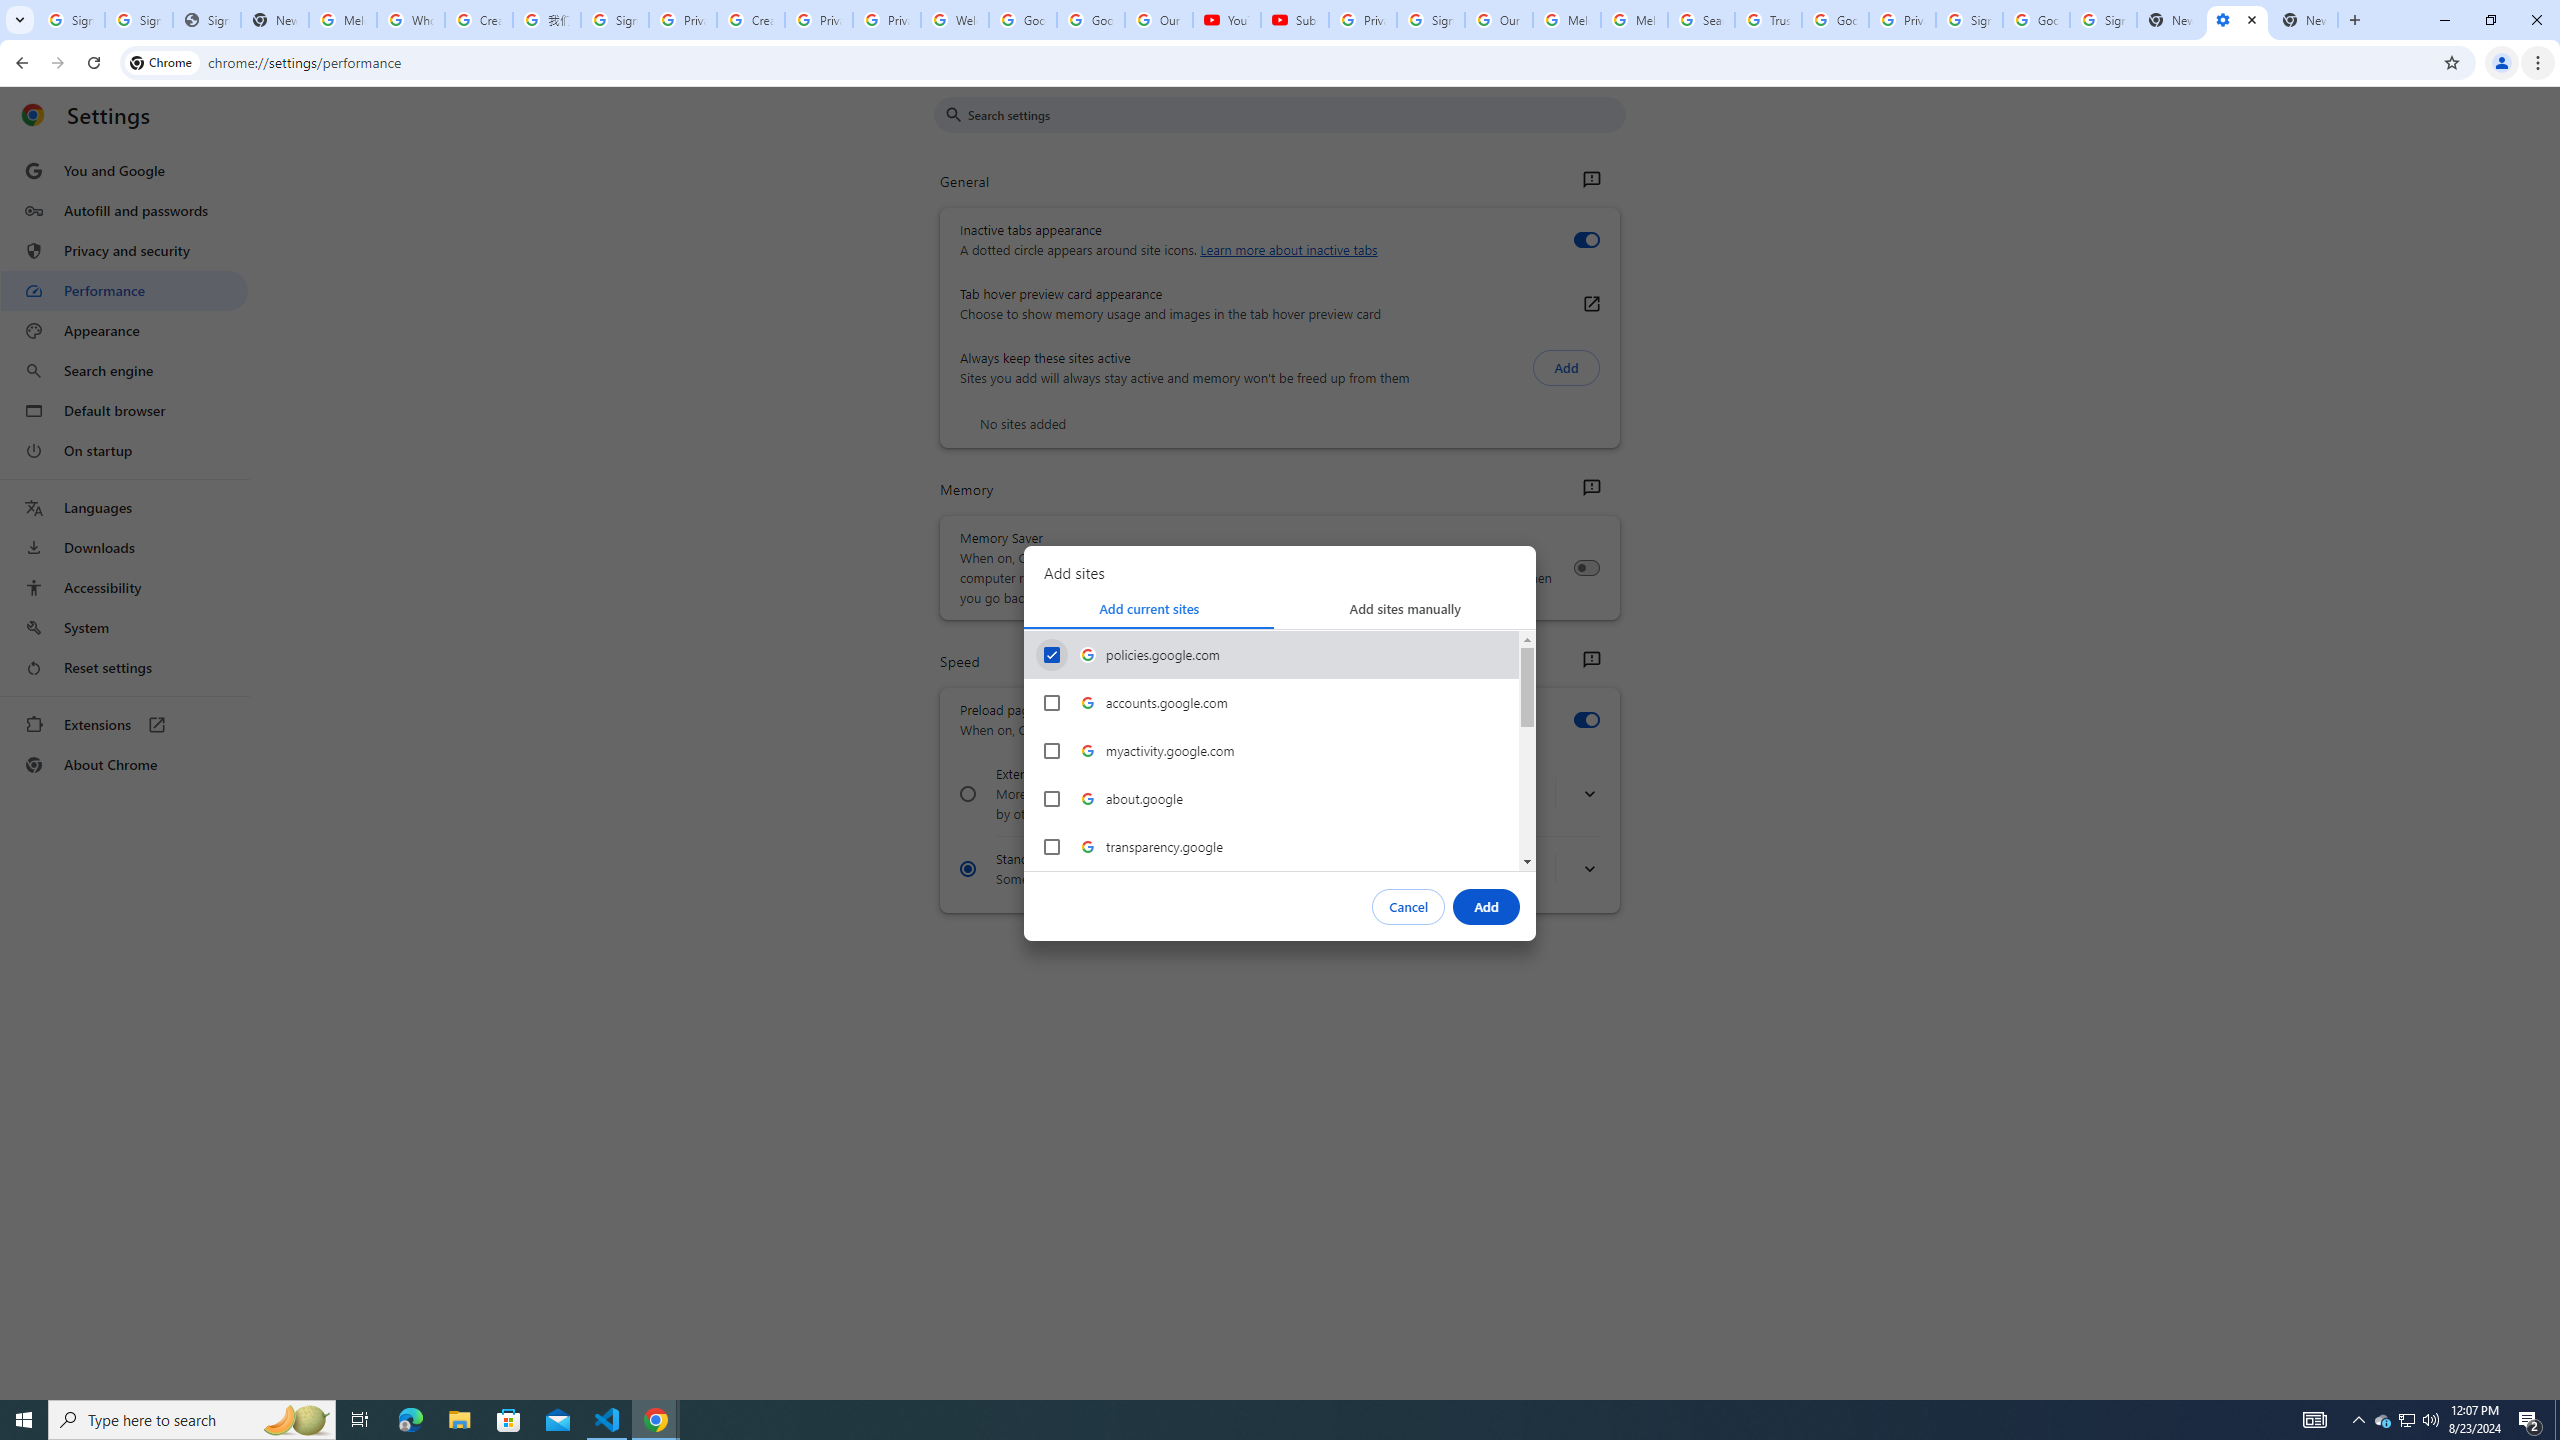 The image size is (2560, 1440). I want to click on Add sites manually, so click(1405, 608).